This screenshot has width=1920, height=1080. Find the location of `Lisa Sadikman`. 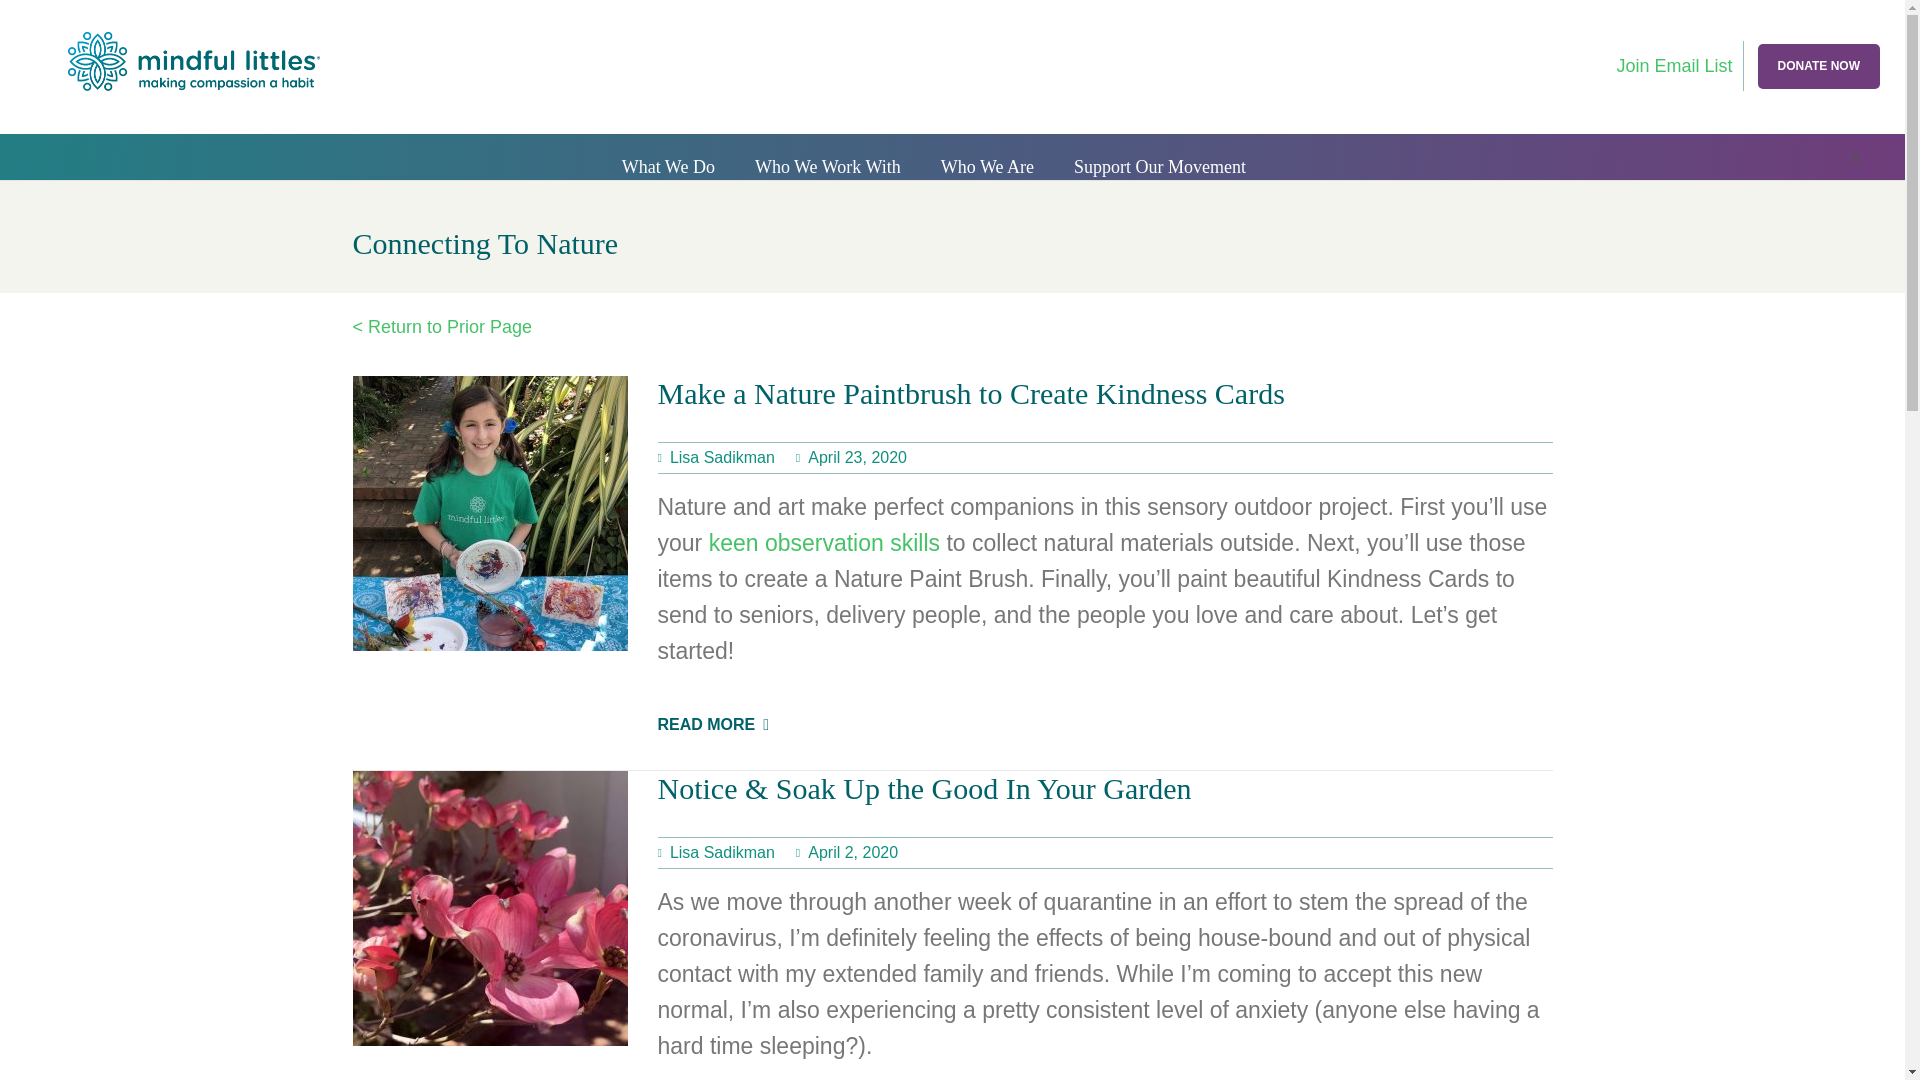

Lisa Sadikman is located at coordinates (716, 457).